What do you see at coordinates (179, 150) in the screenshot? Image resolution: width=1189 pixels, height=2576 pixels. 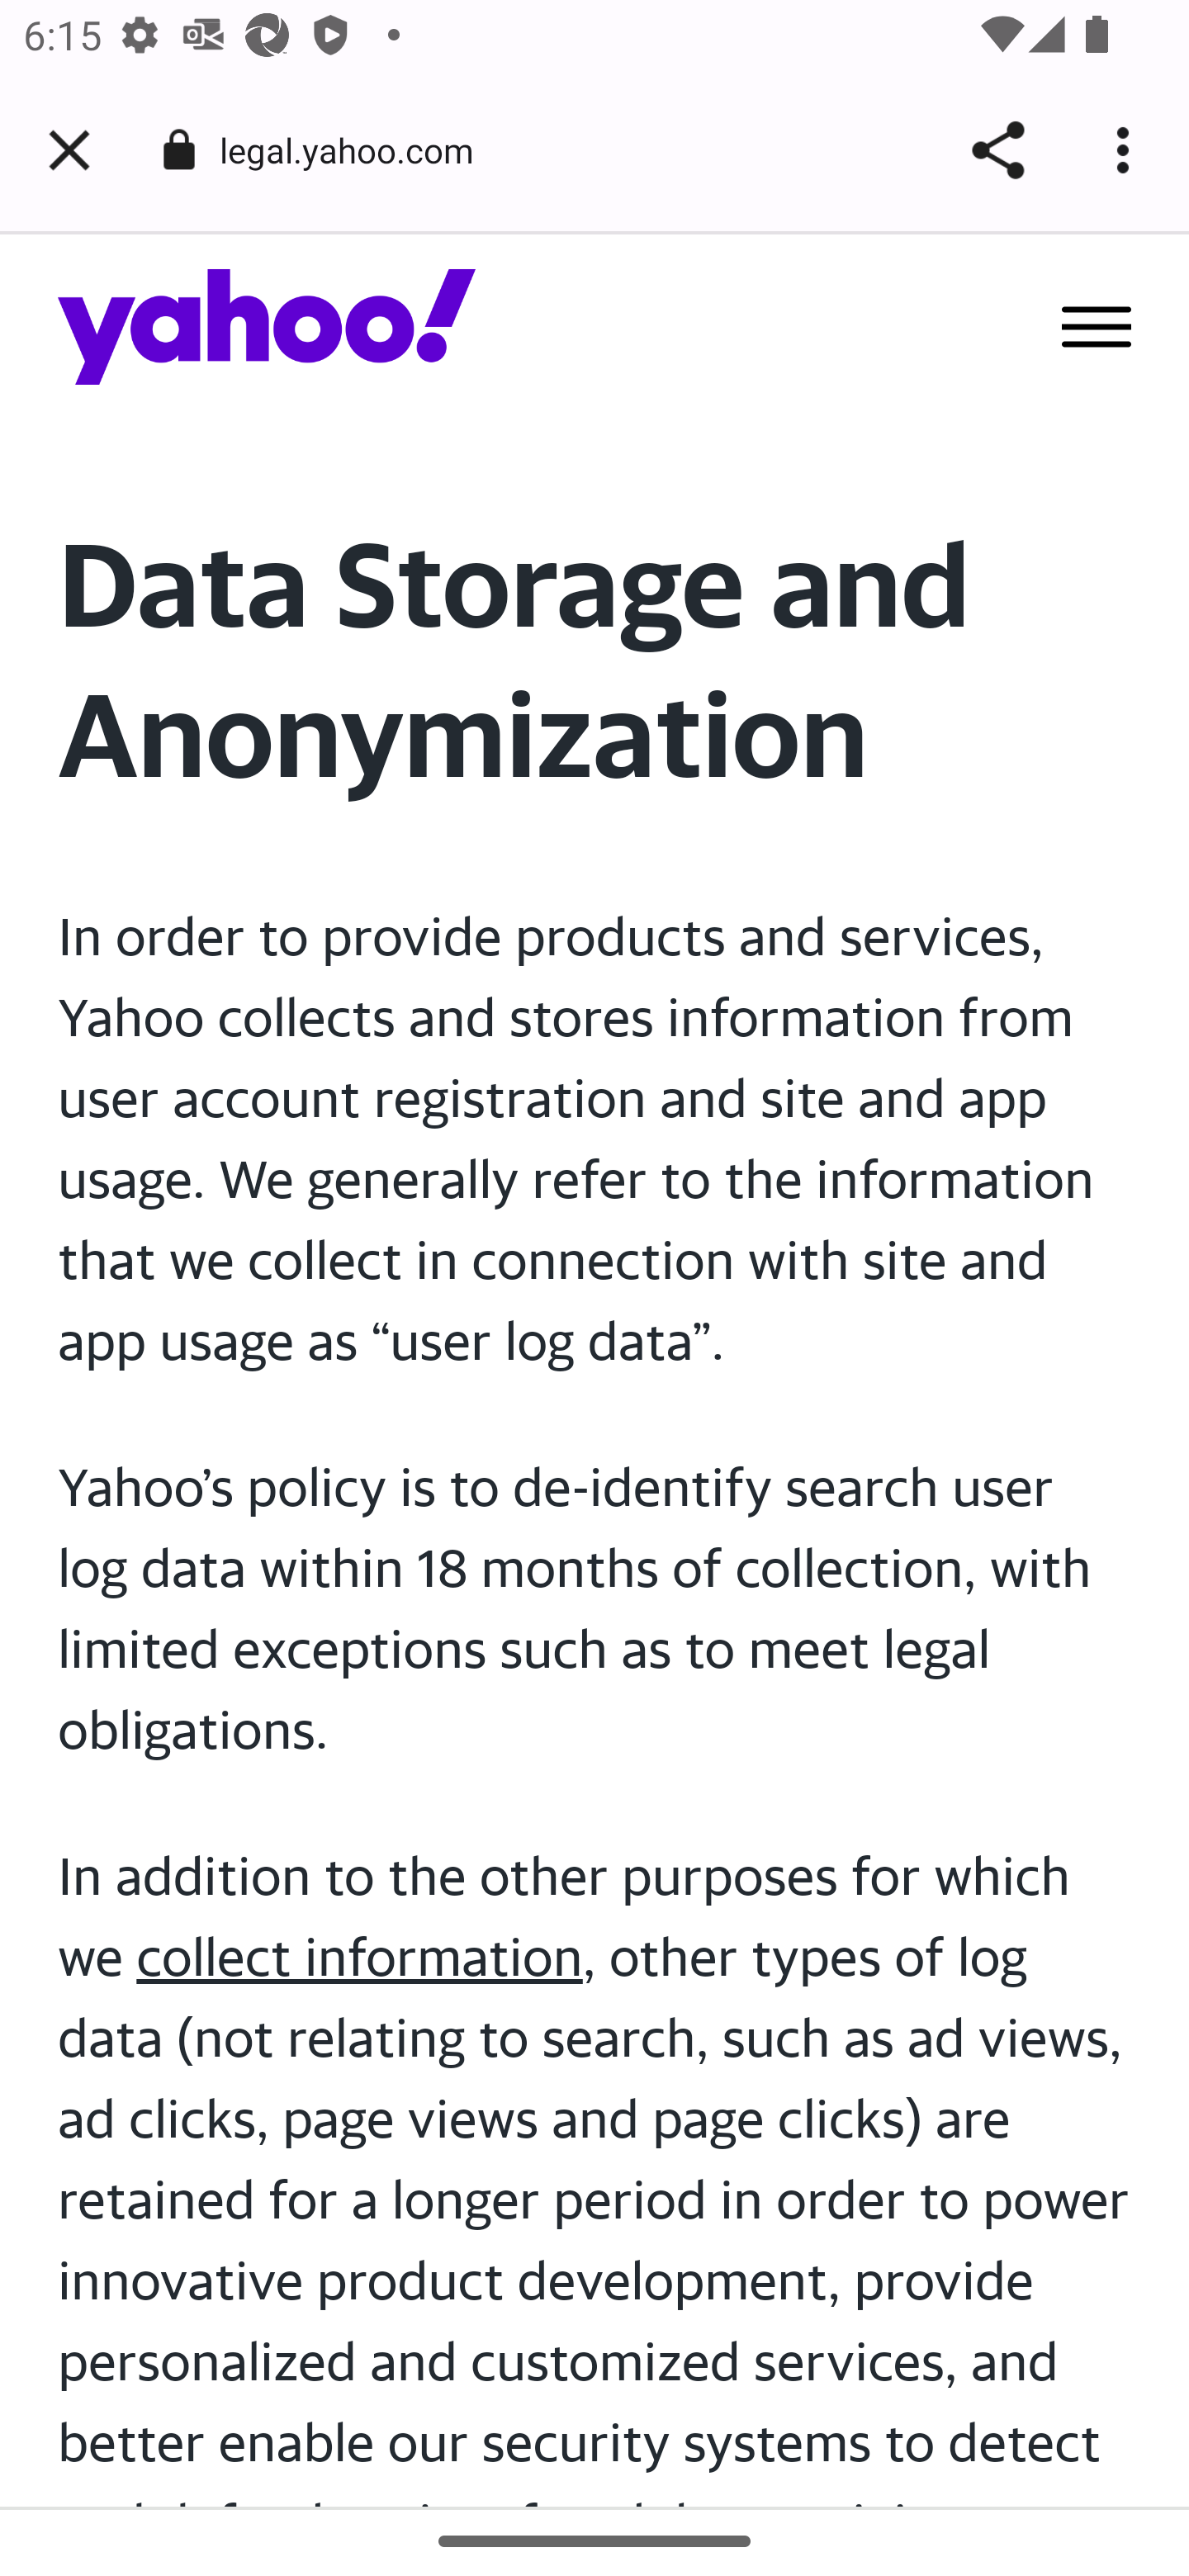 I see `Connection is secure` at bounding box center [179, 150].